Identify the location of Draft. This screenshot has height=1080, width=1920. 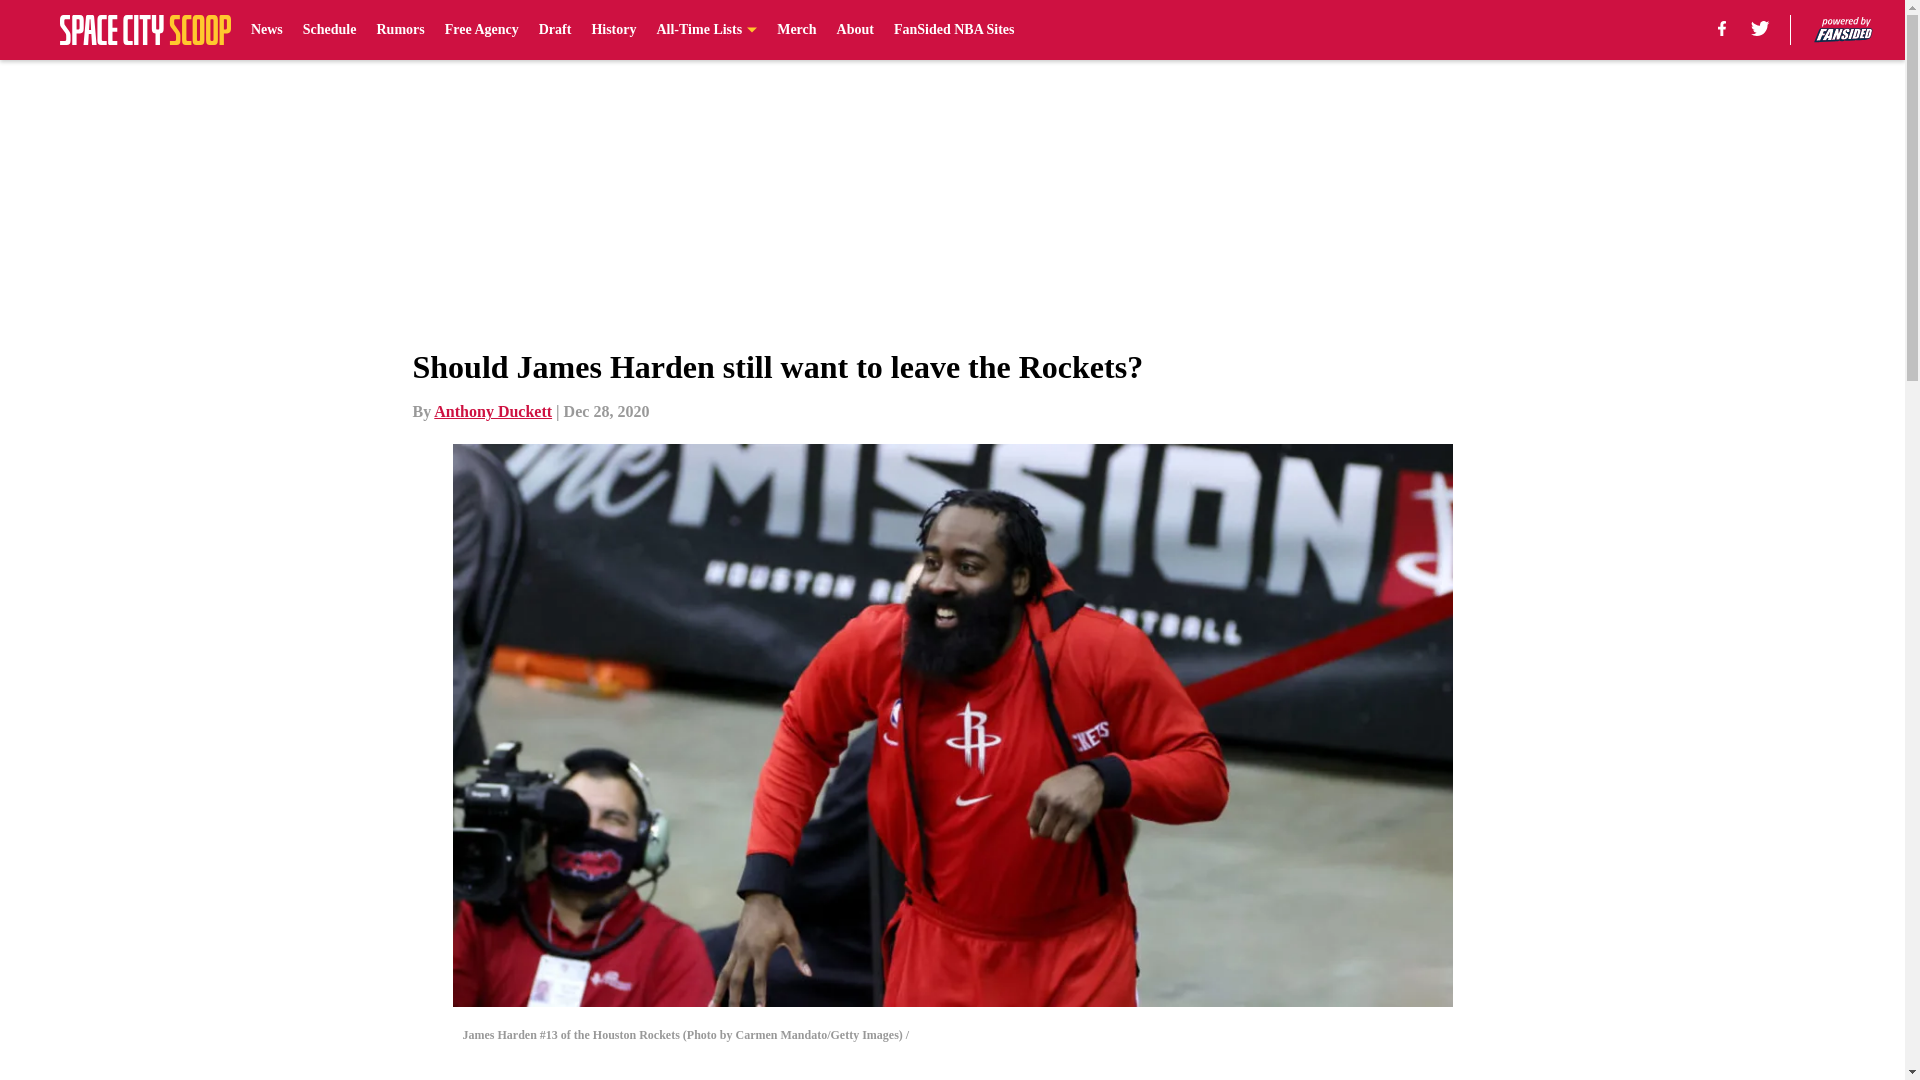
(556, 30).